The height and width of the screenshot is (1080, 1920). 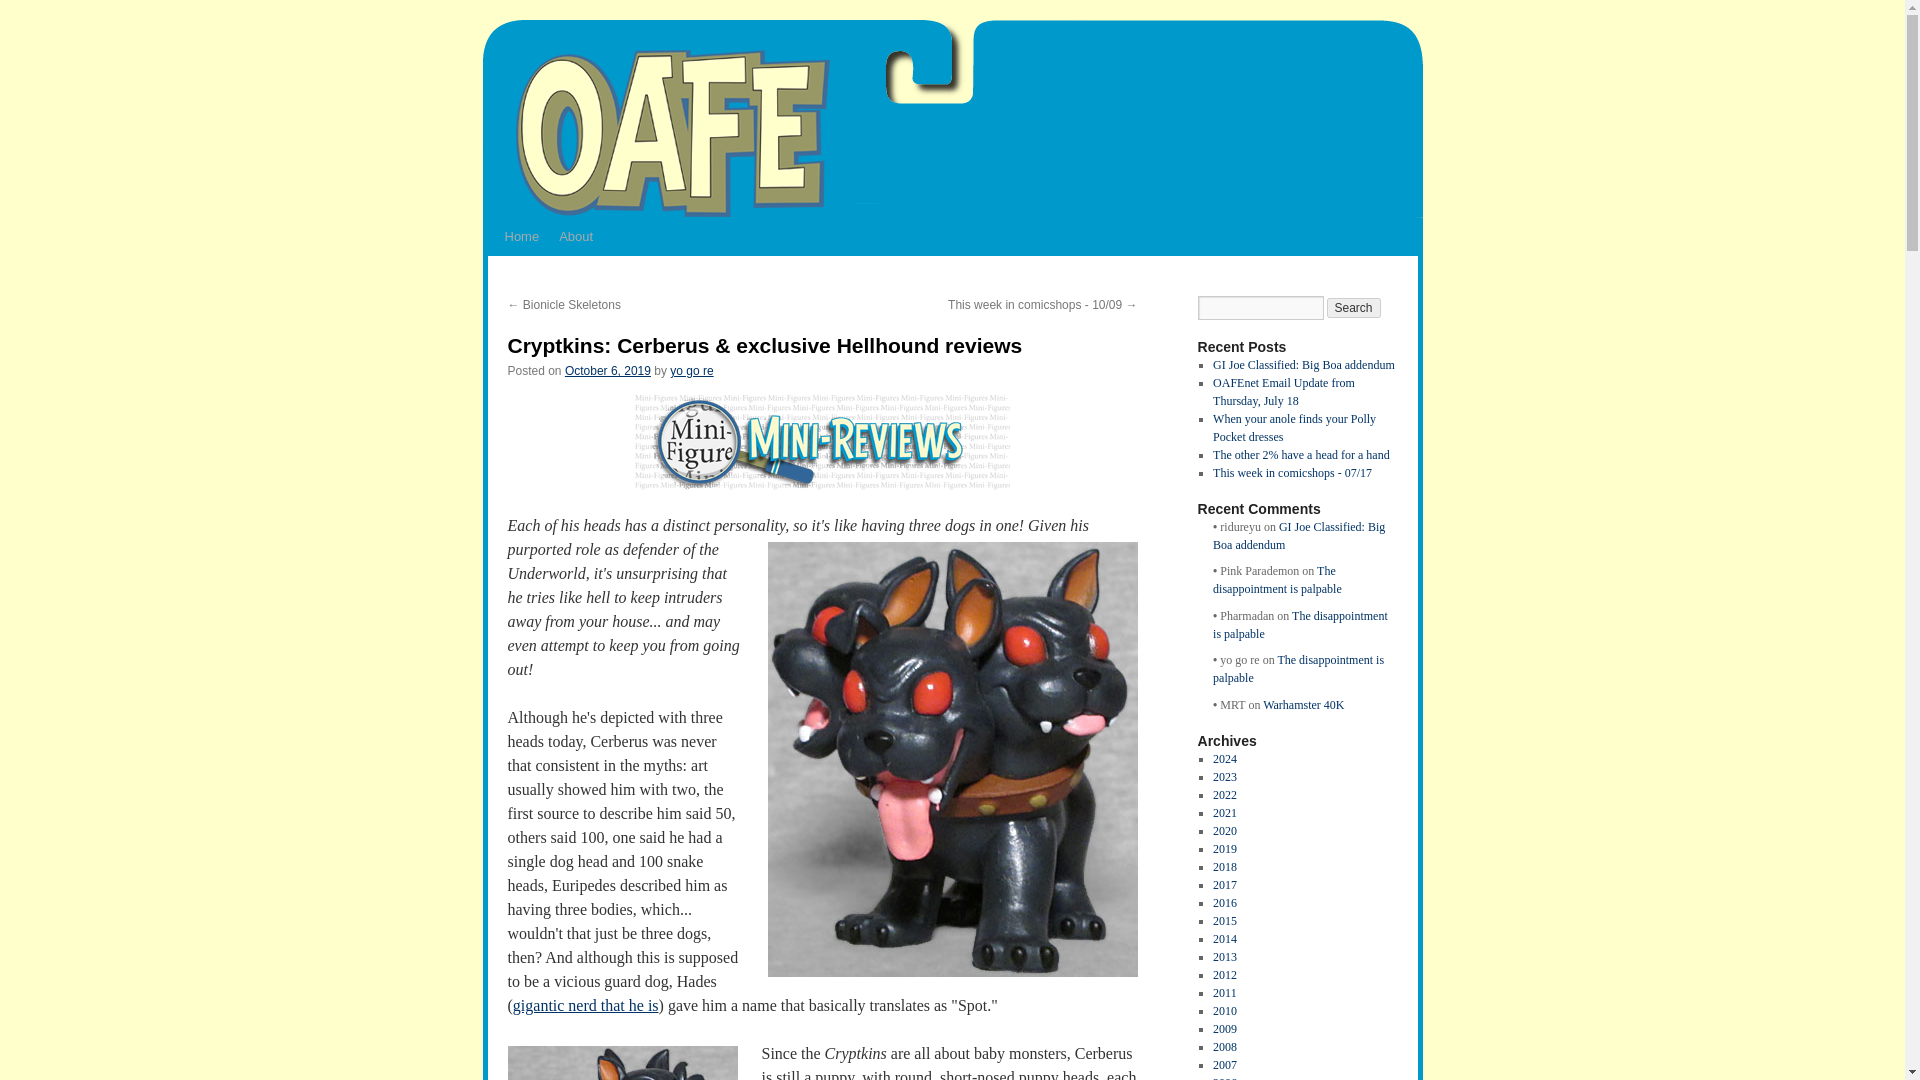 I want to click on the tail is a slightly different color, so click(x=622, y=1063).